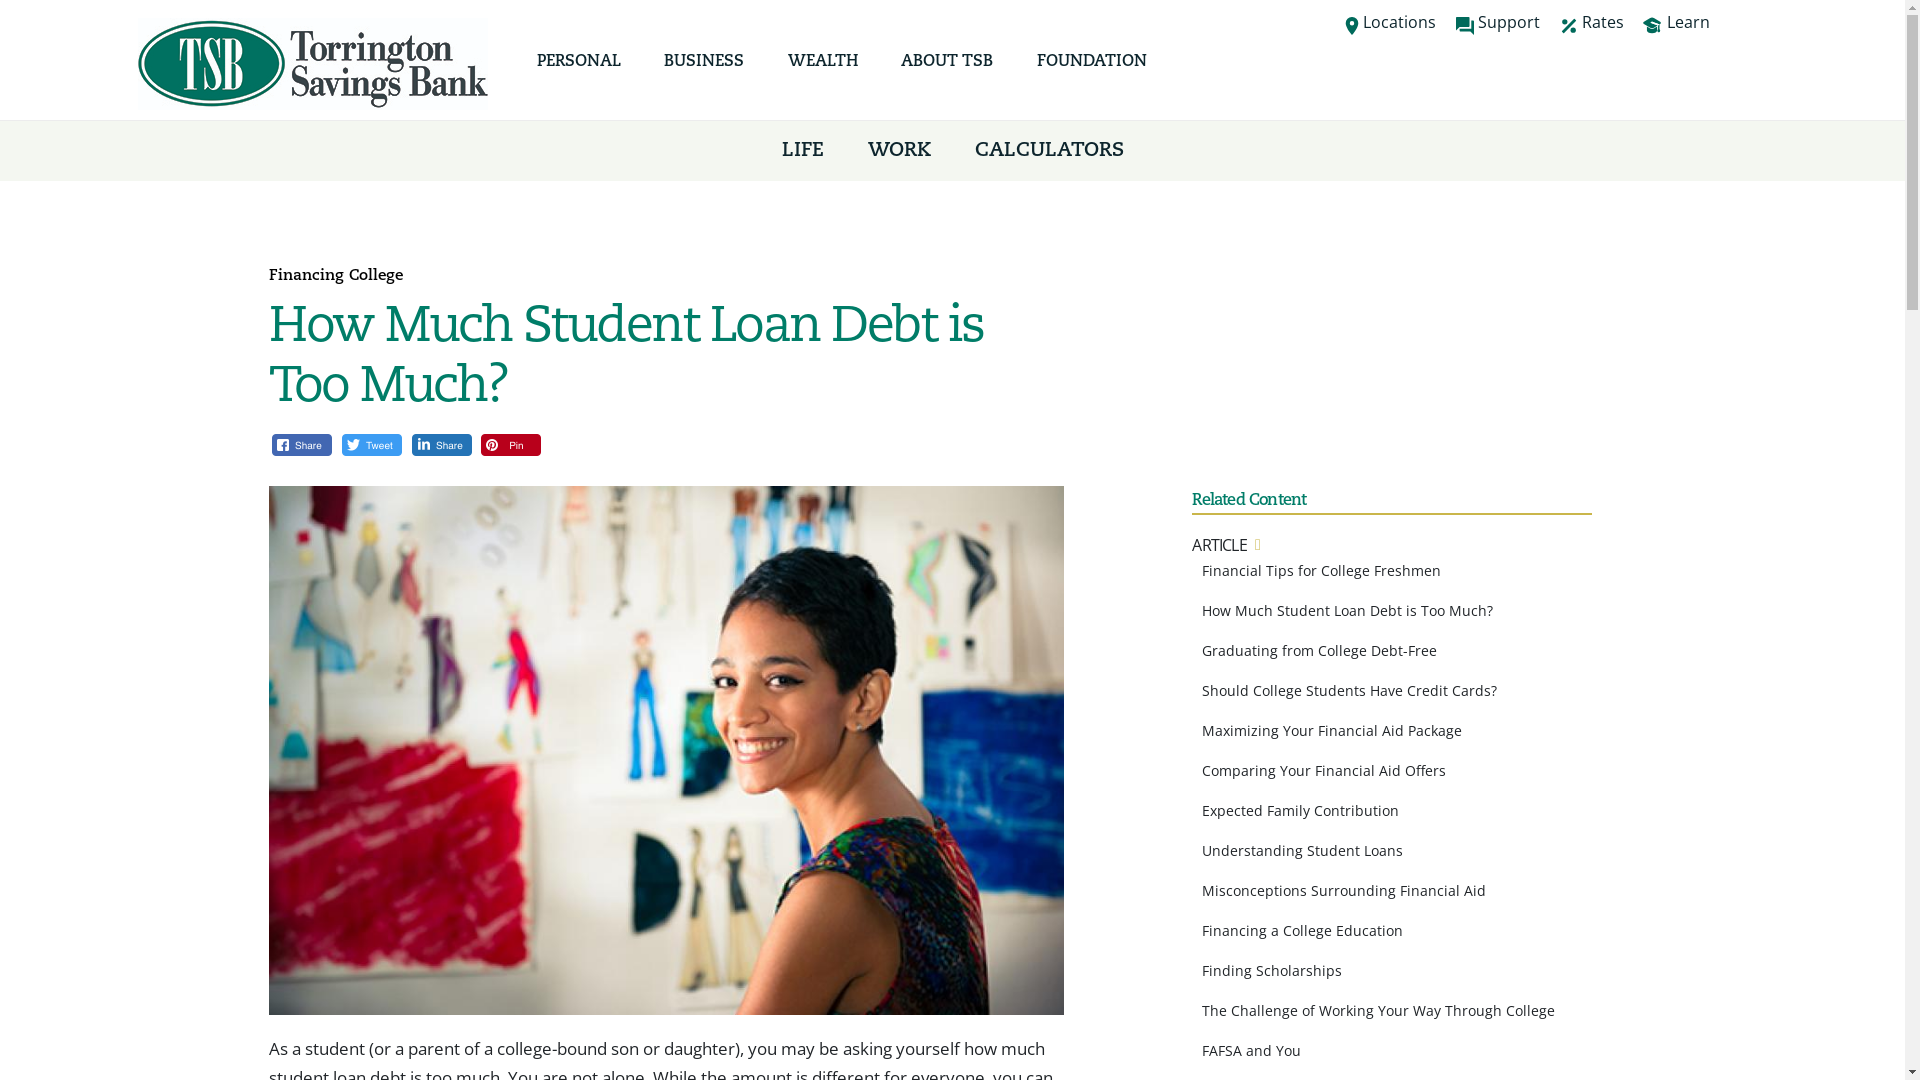  I want to click on Finding Scholarships, so click(1272, 970).